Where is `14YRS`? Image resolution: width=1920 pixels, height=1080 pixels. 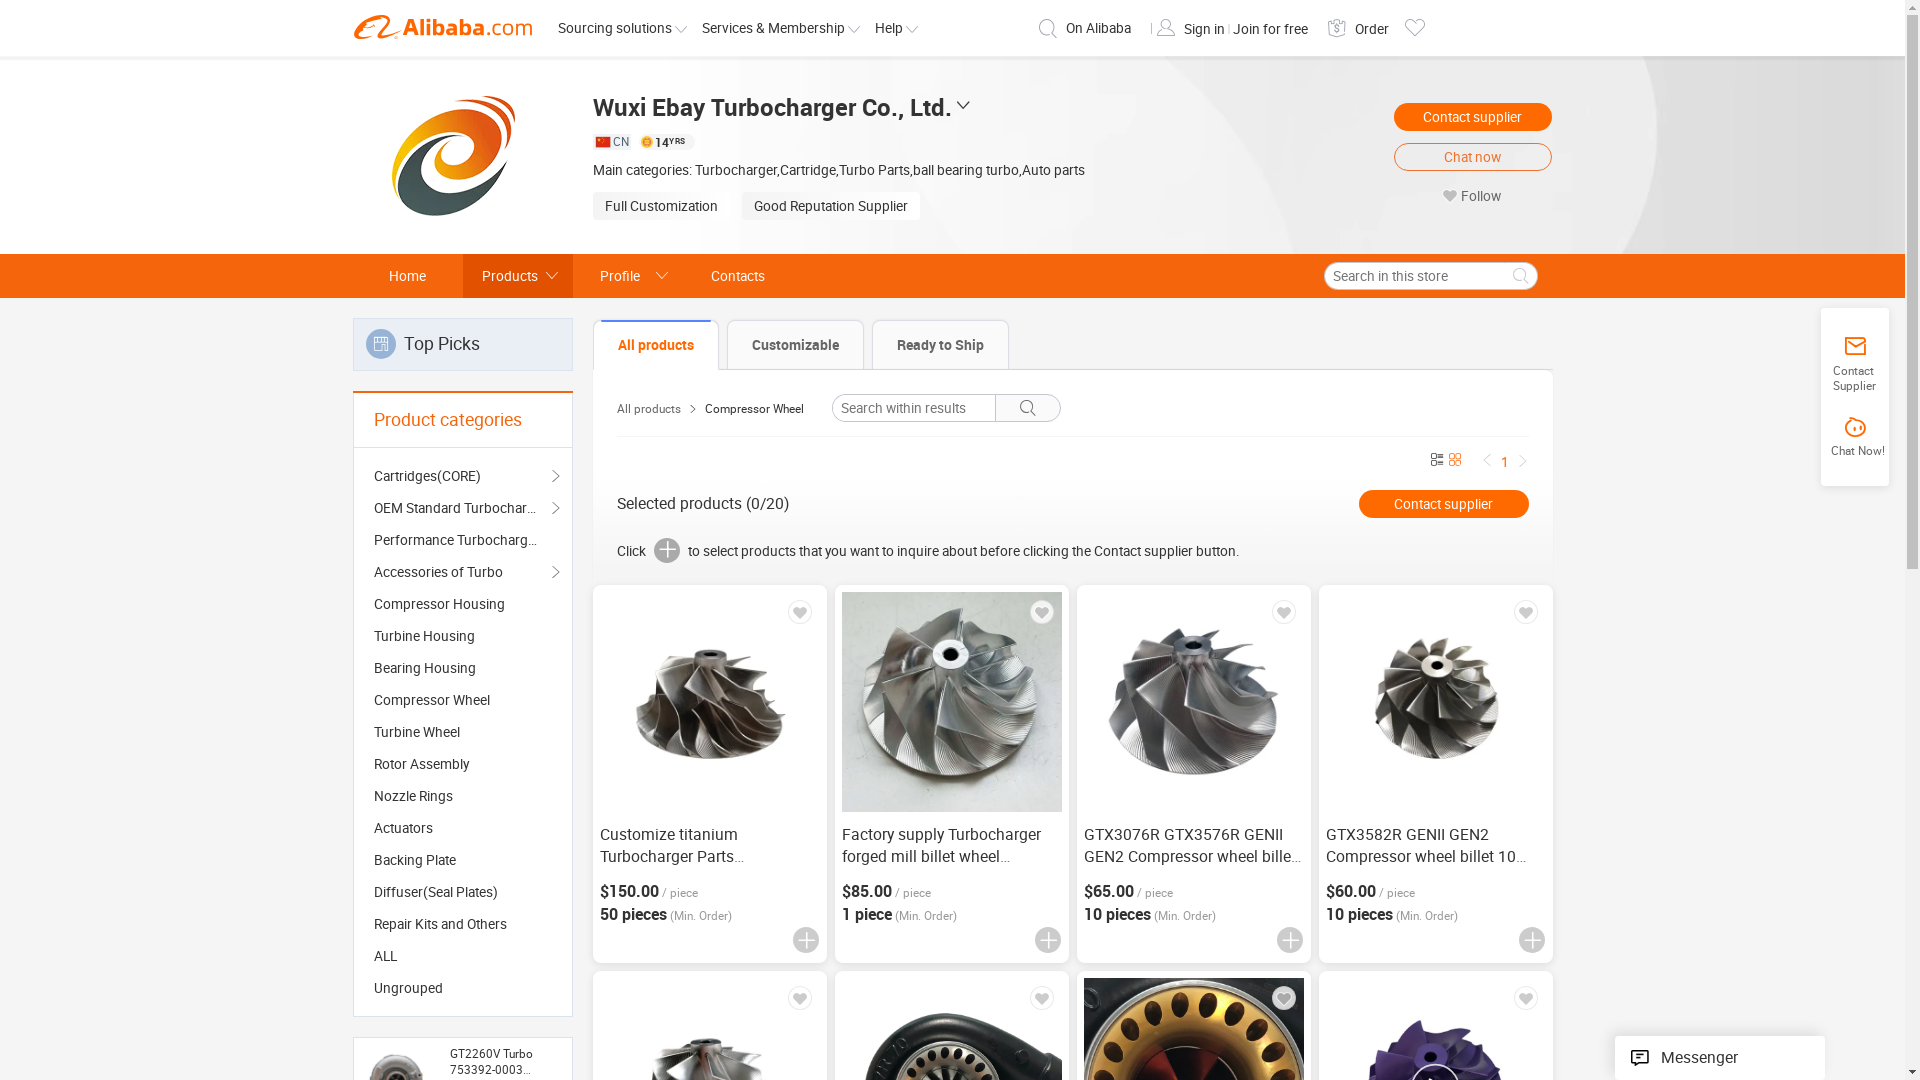
14YRS is located at coordinates (666, 142).